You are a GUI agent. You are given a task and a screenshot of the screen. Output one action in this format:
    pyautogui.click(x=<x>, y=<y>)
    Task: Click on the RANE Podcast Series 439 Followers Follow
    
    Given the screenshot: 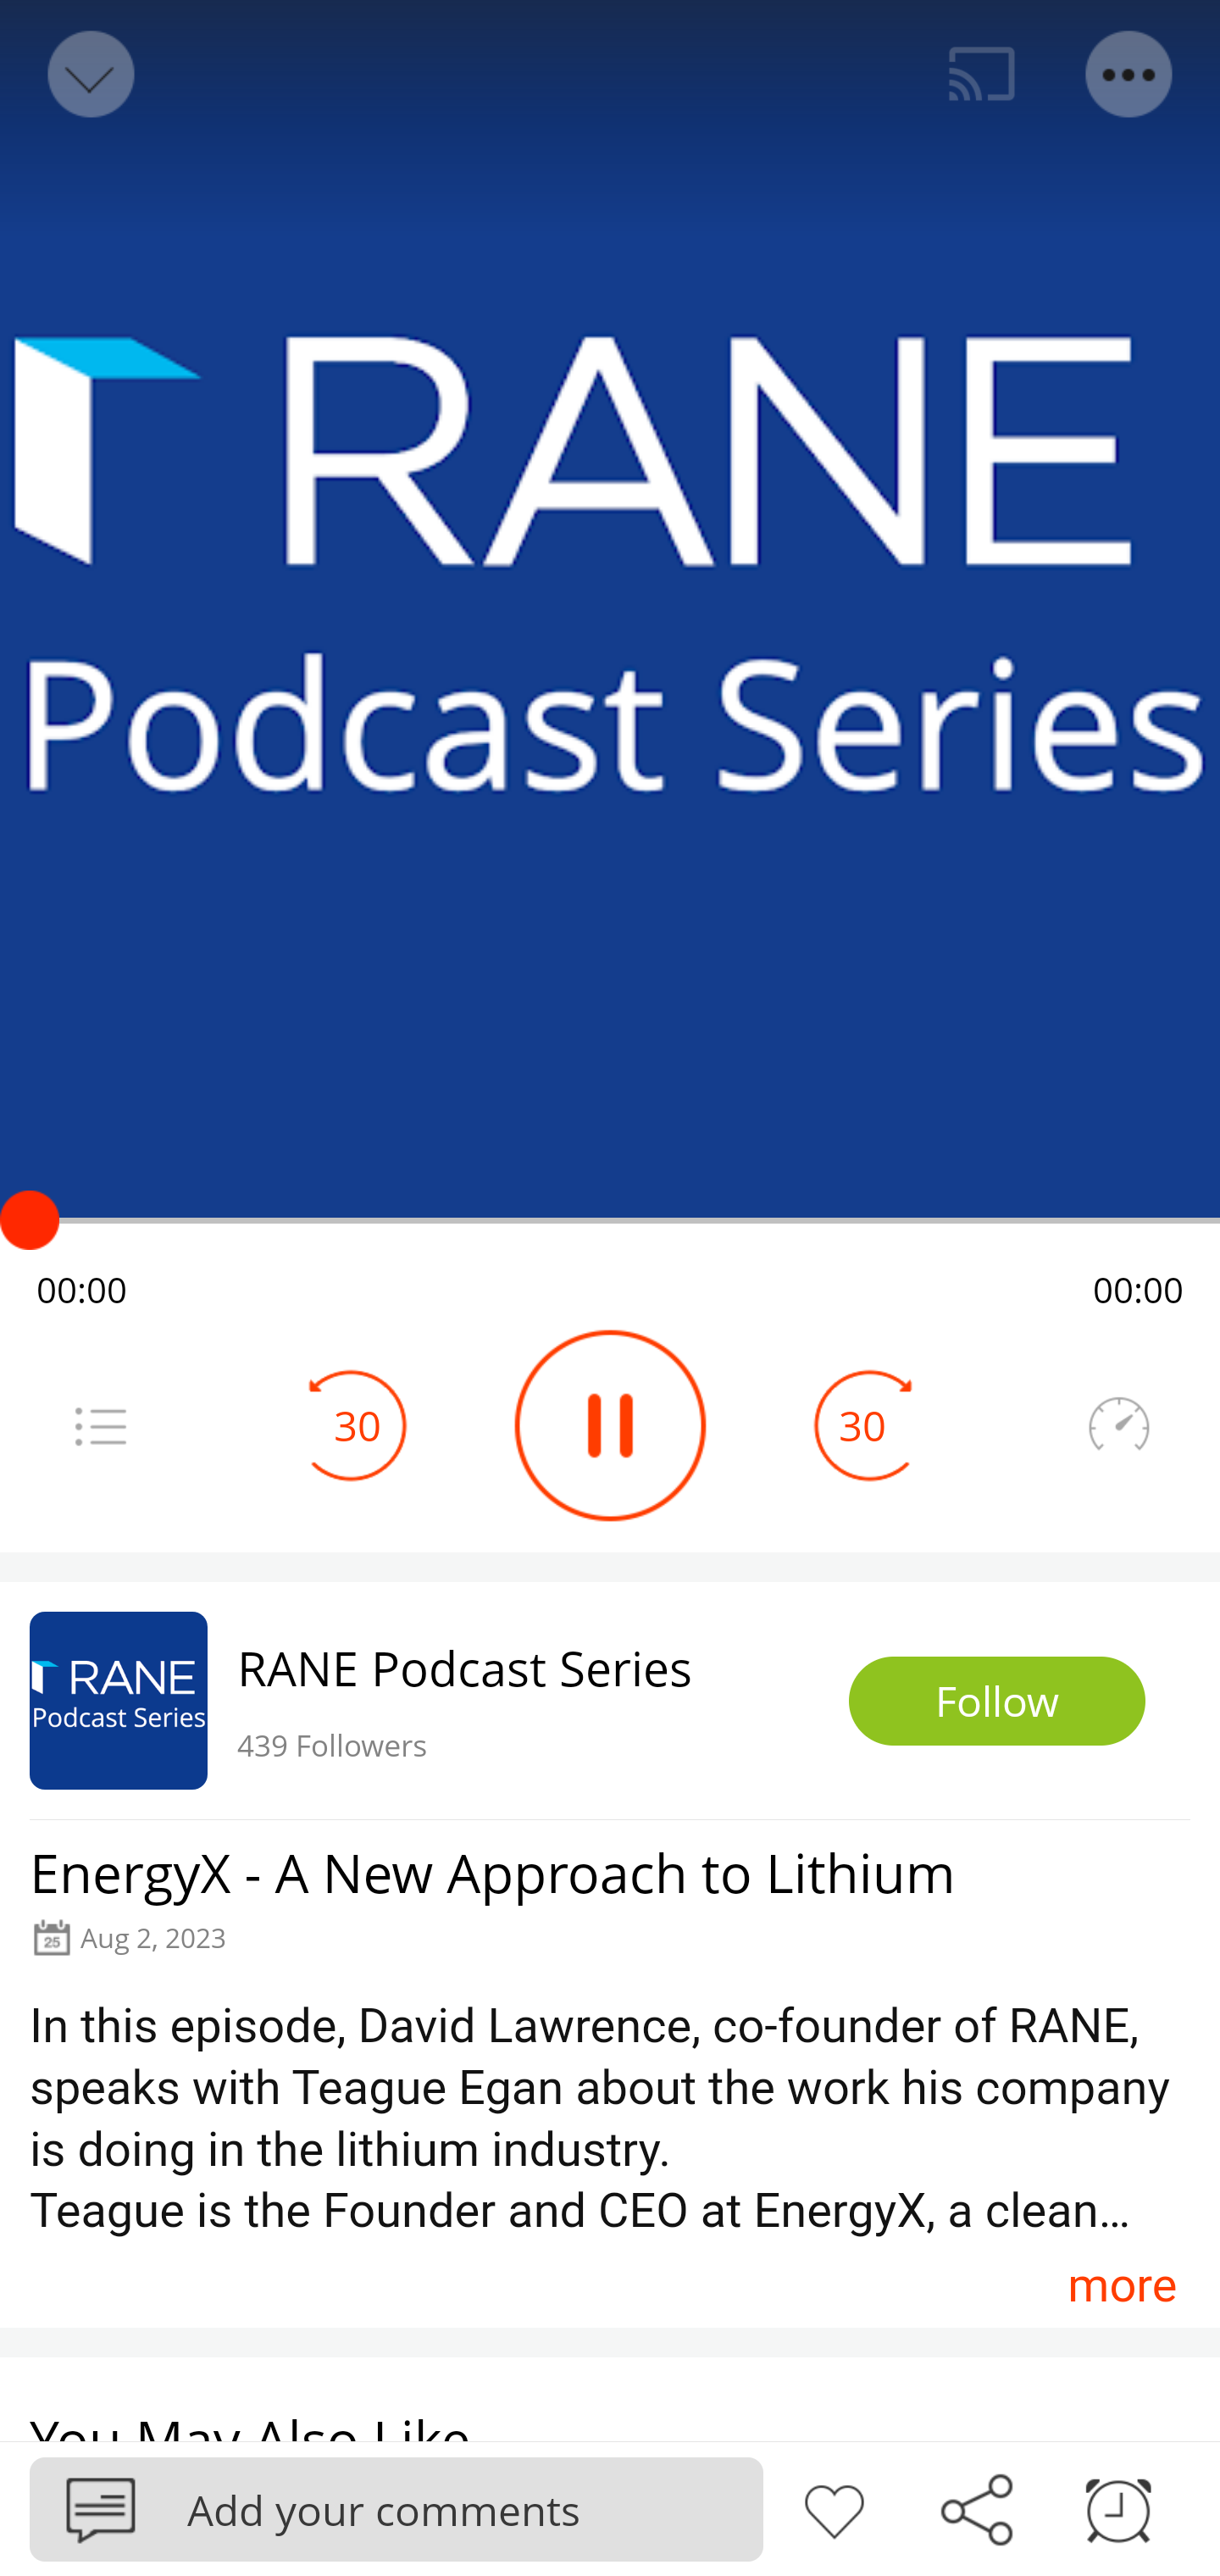 What is the action you would take?
    pyautogui.click(x=610, y=1700)
    